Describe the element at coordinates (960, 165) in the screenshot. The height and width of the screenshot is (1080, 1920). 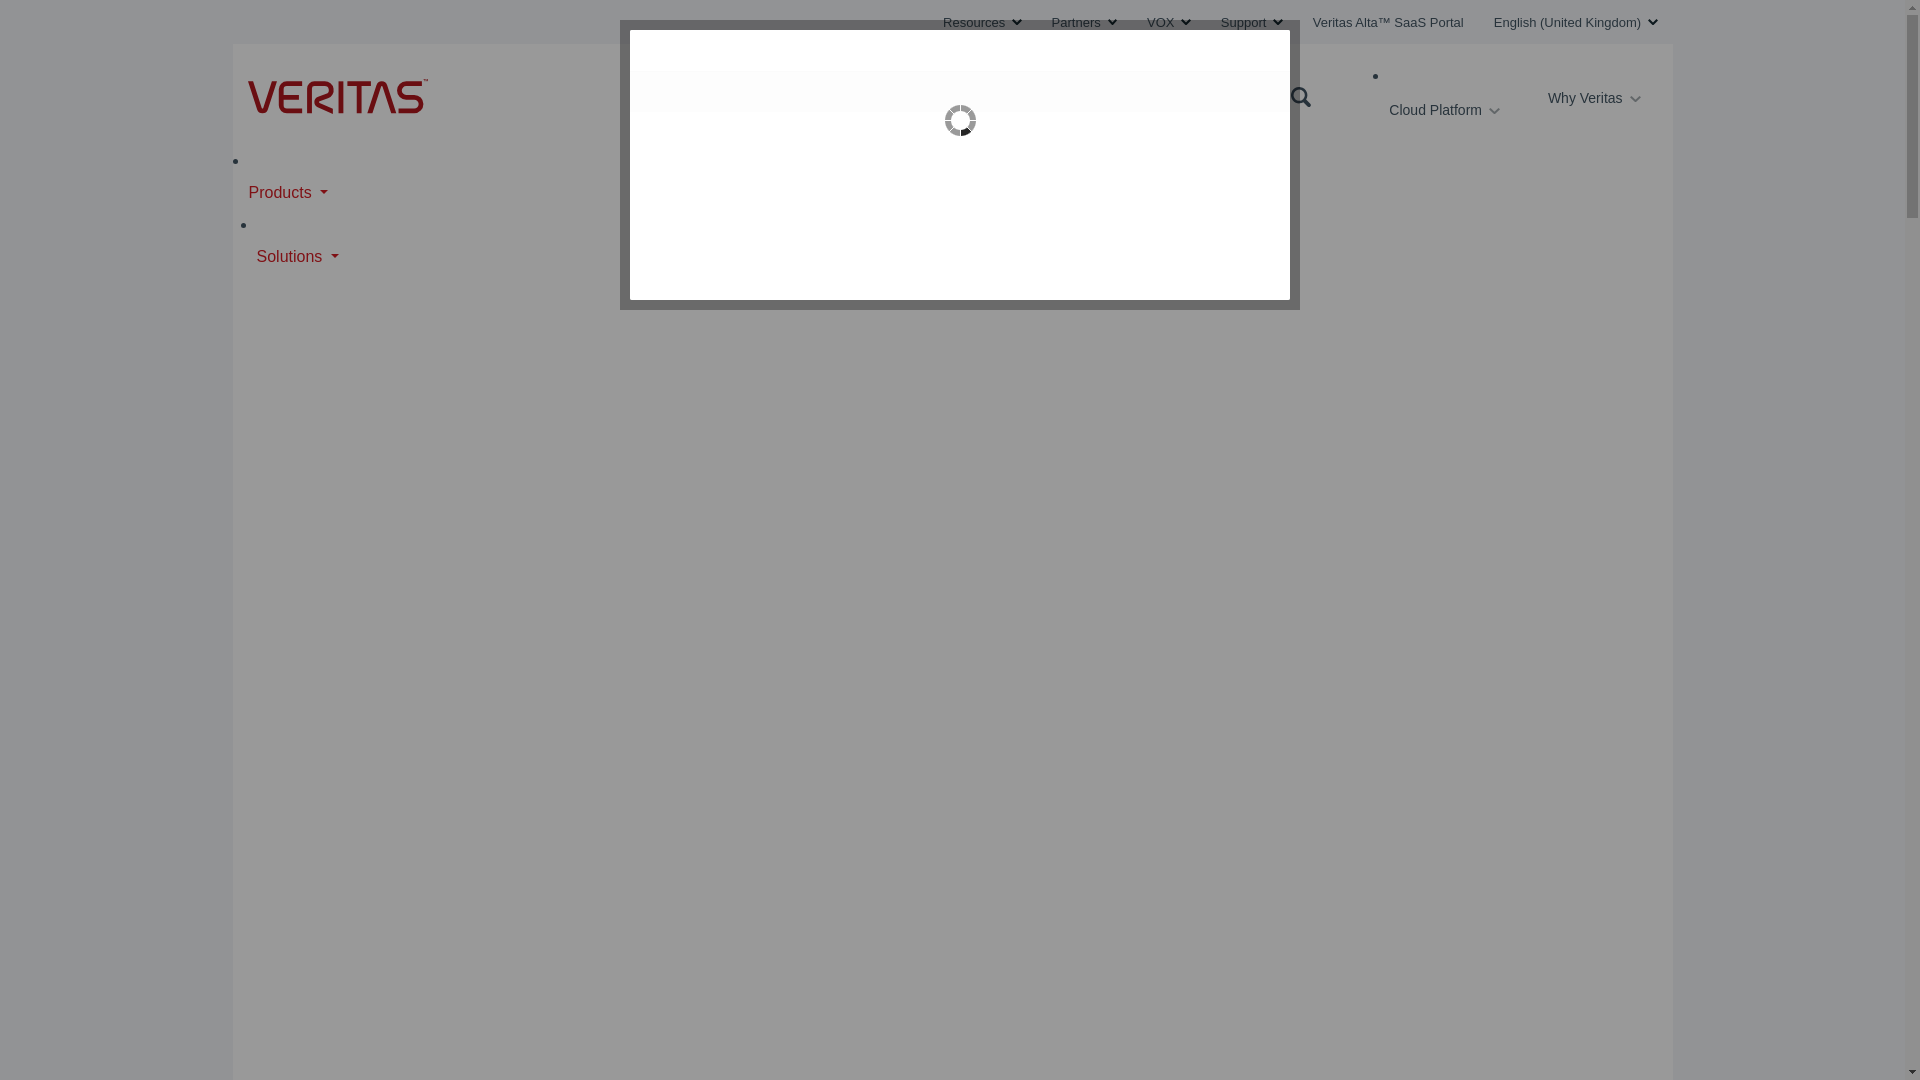
I see `TrustArc Cookie Consent Manager` at that location.